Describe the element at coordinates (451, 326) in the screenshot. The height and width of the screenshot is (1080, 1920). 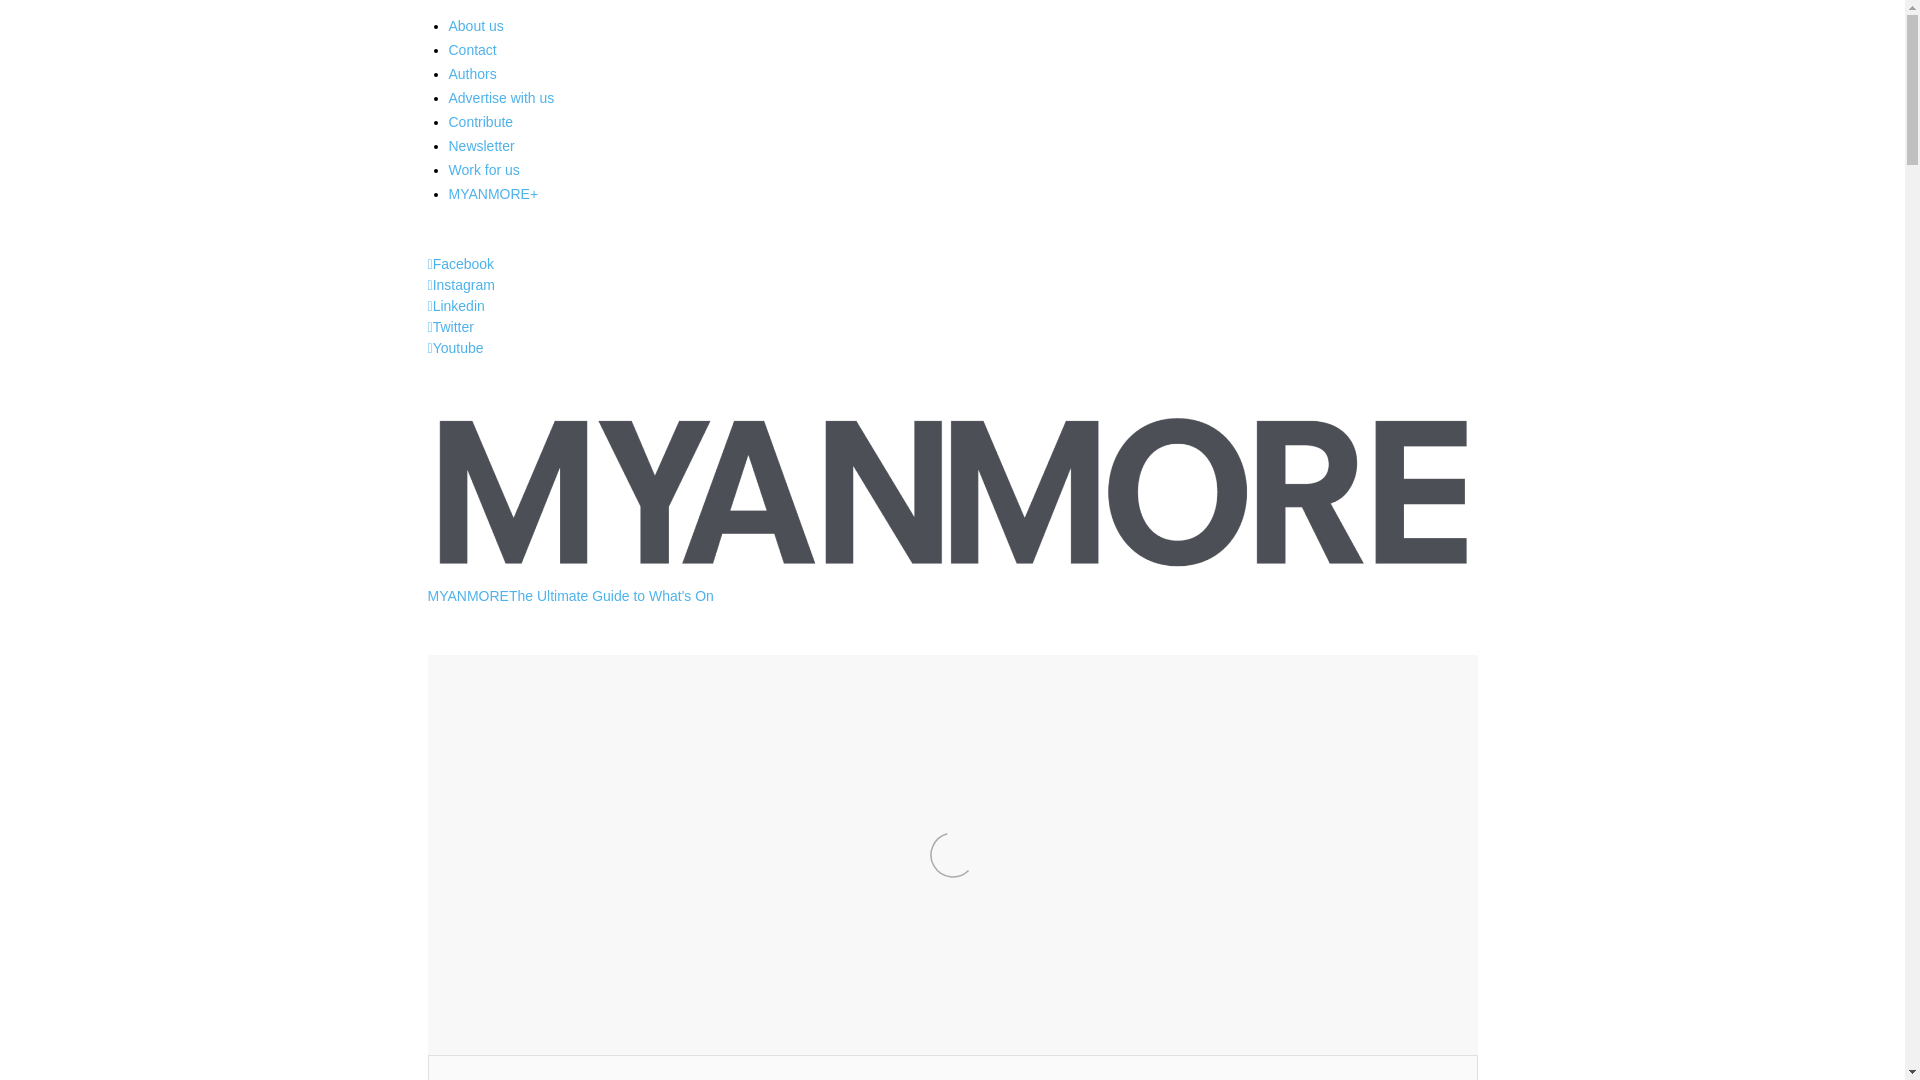
I see `Twitter` at that location.